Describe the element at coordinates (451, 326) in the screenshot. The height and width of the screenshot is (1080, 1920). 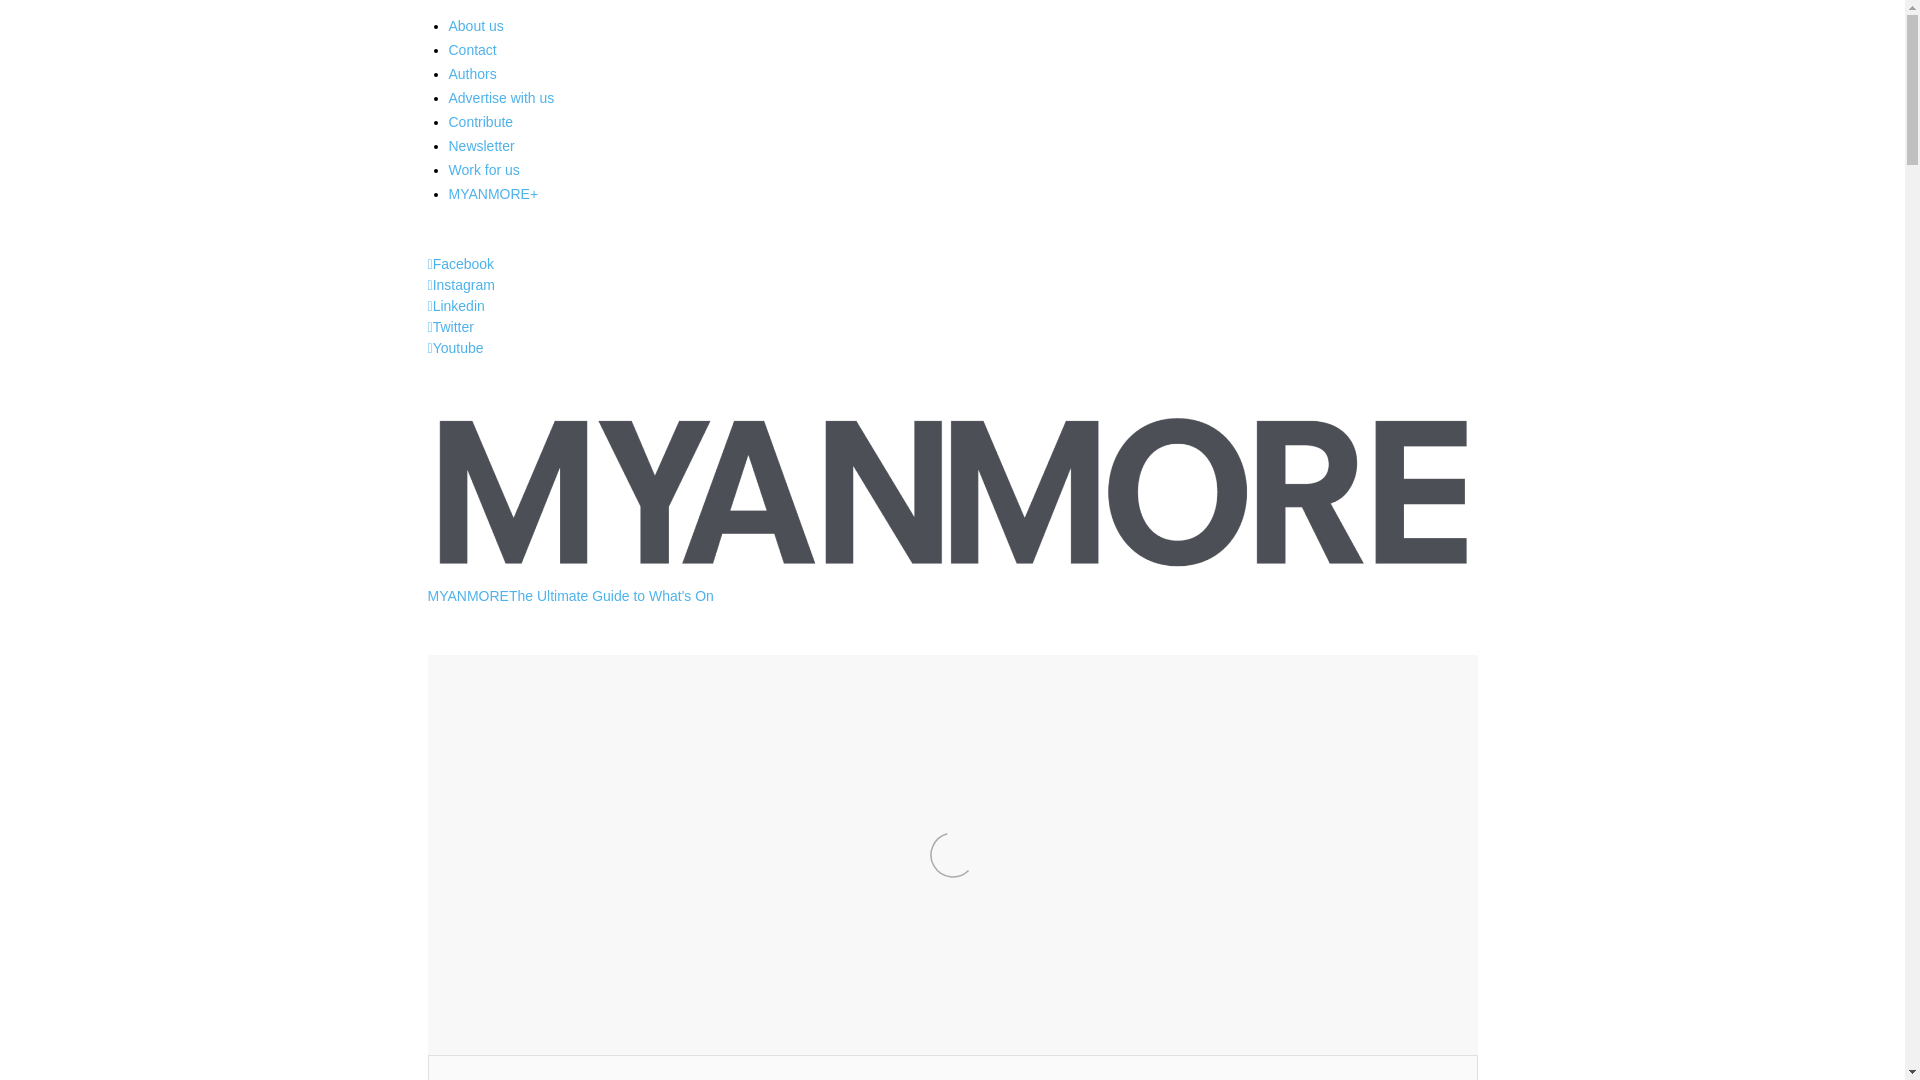
I see `Twitter` at that location.